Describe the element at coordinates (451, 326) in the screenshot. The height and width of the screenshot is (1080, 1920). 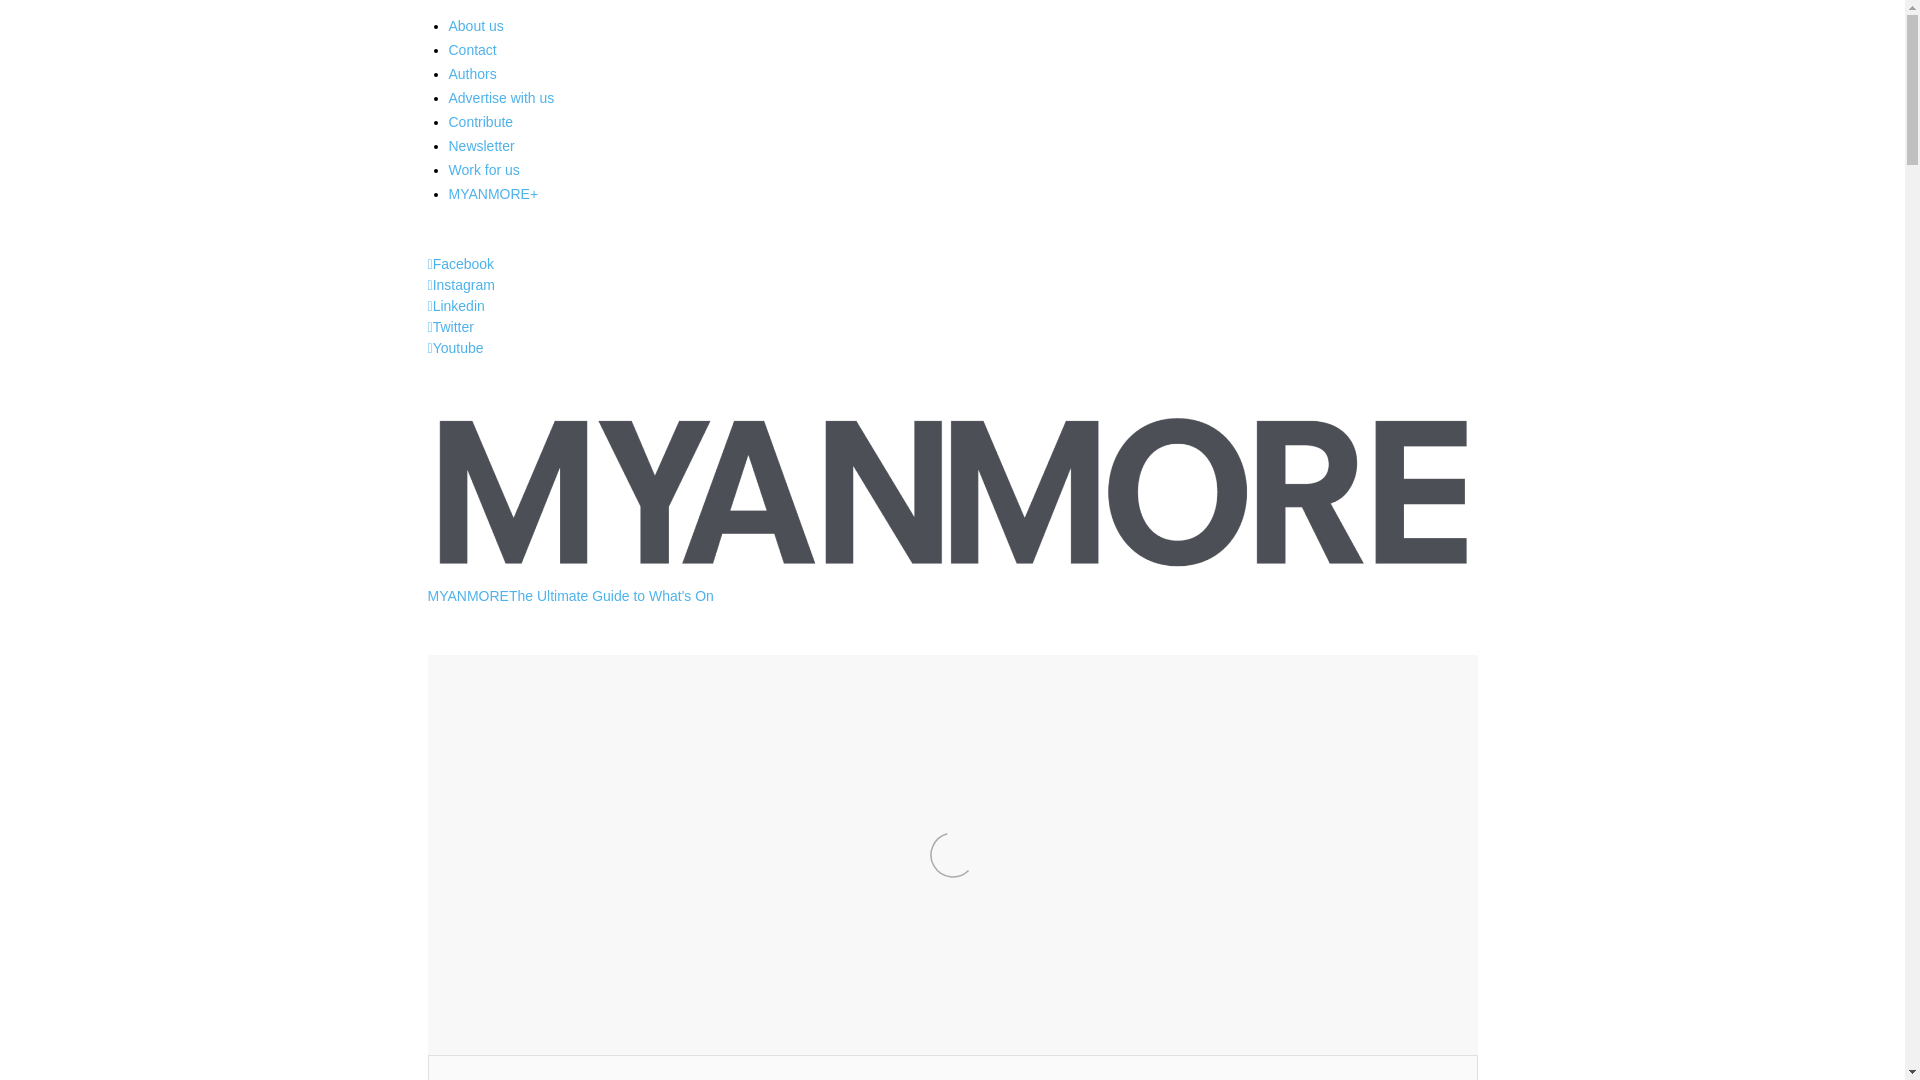
I see `Twitter` at that location.